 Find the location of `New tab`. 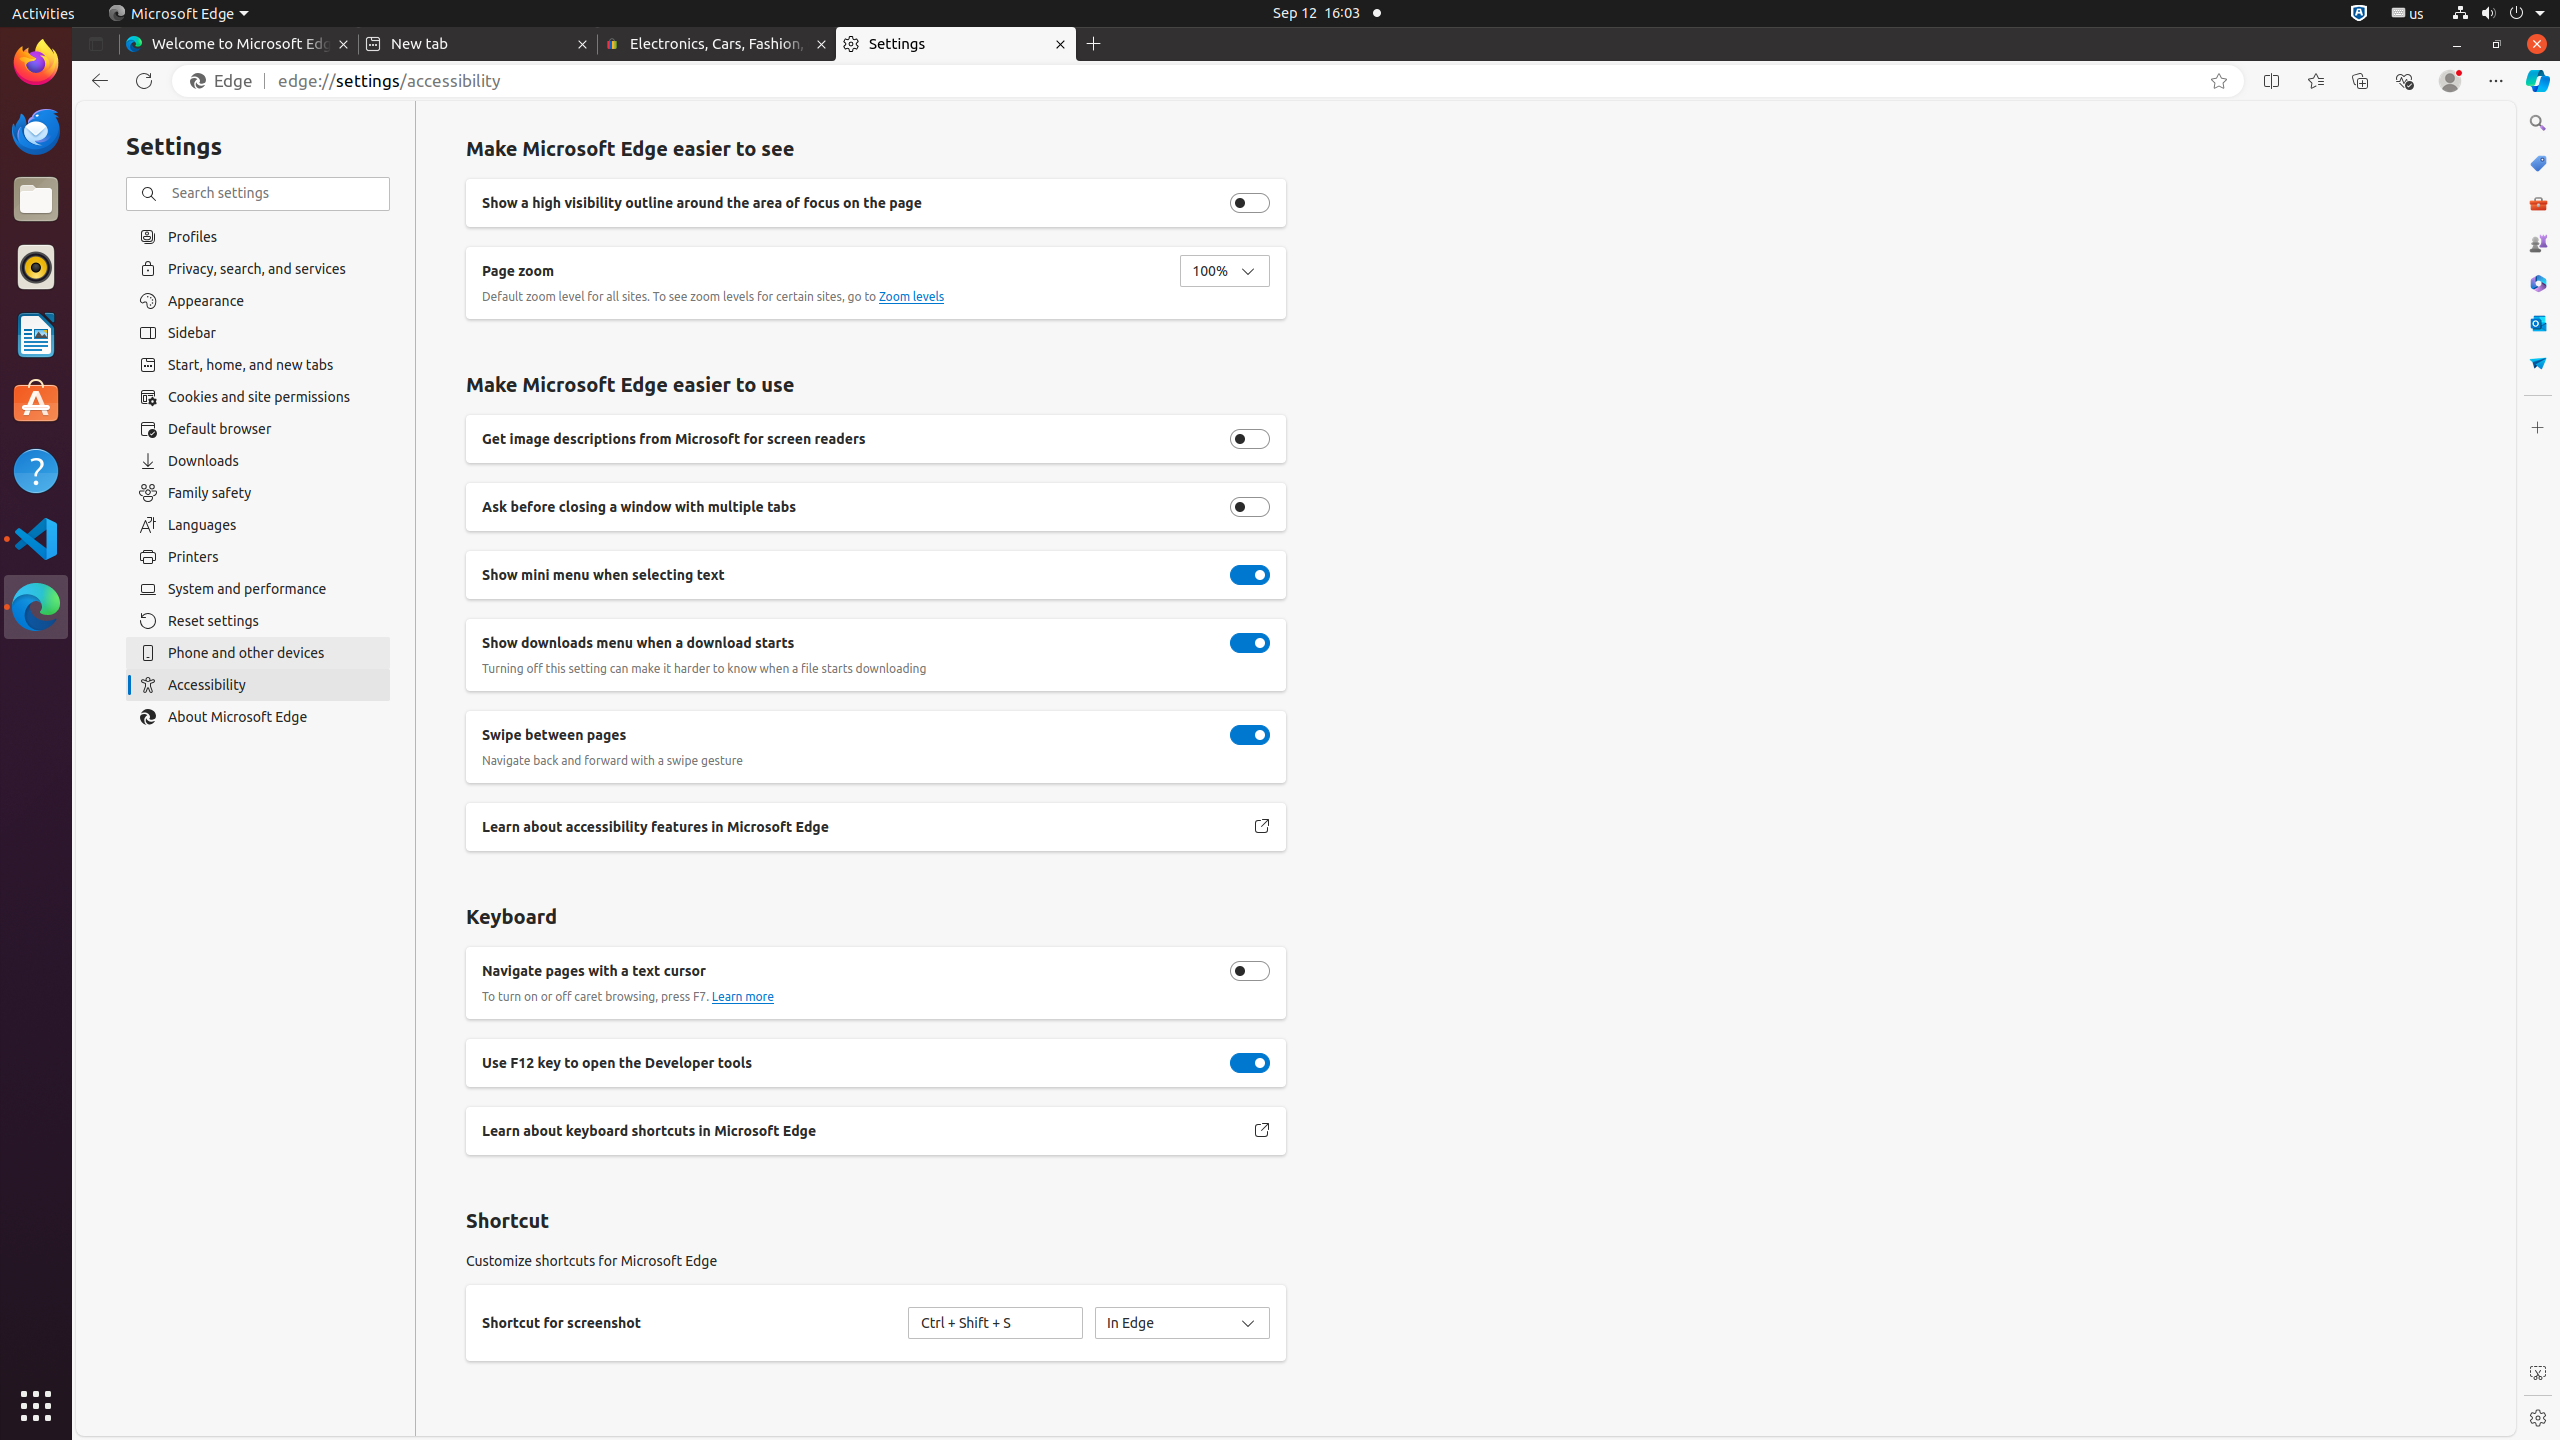

New tab is located at coordinates (478, 44).